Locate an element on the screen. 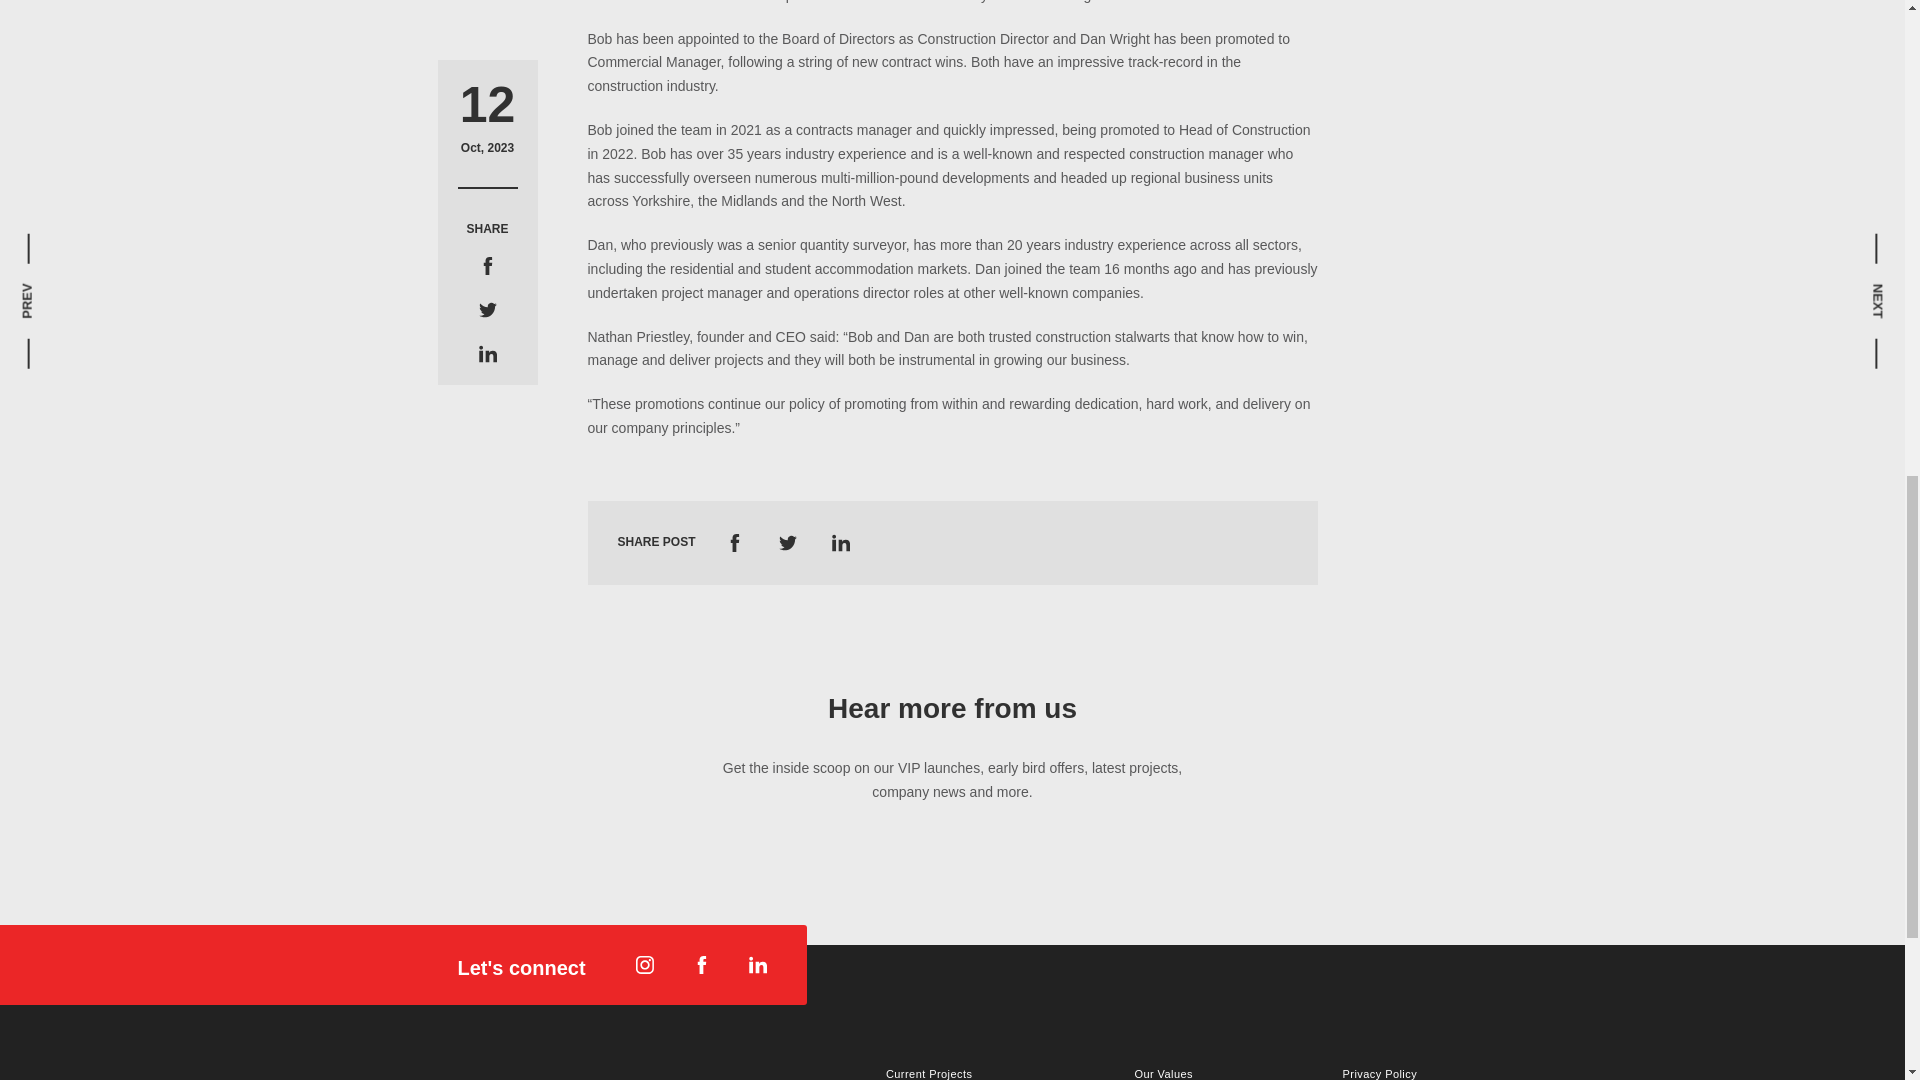 The height and width of the screenshot is (1080, 1920). Twitter is located at coordinates (486, 232).